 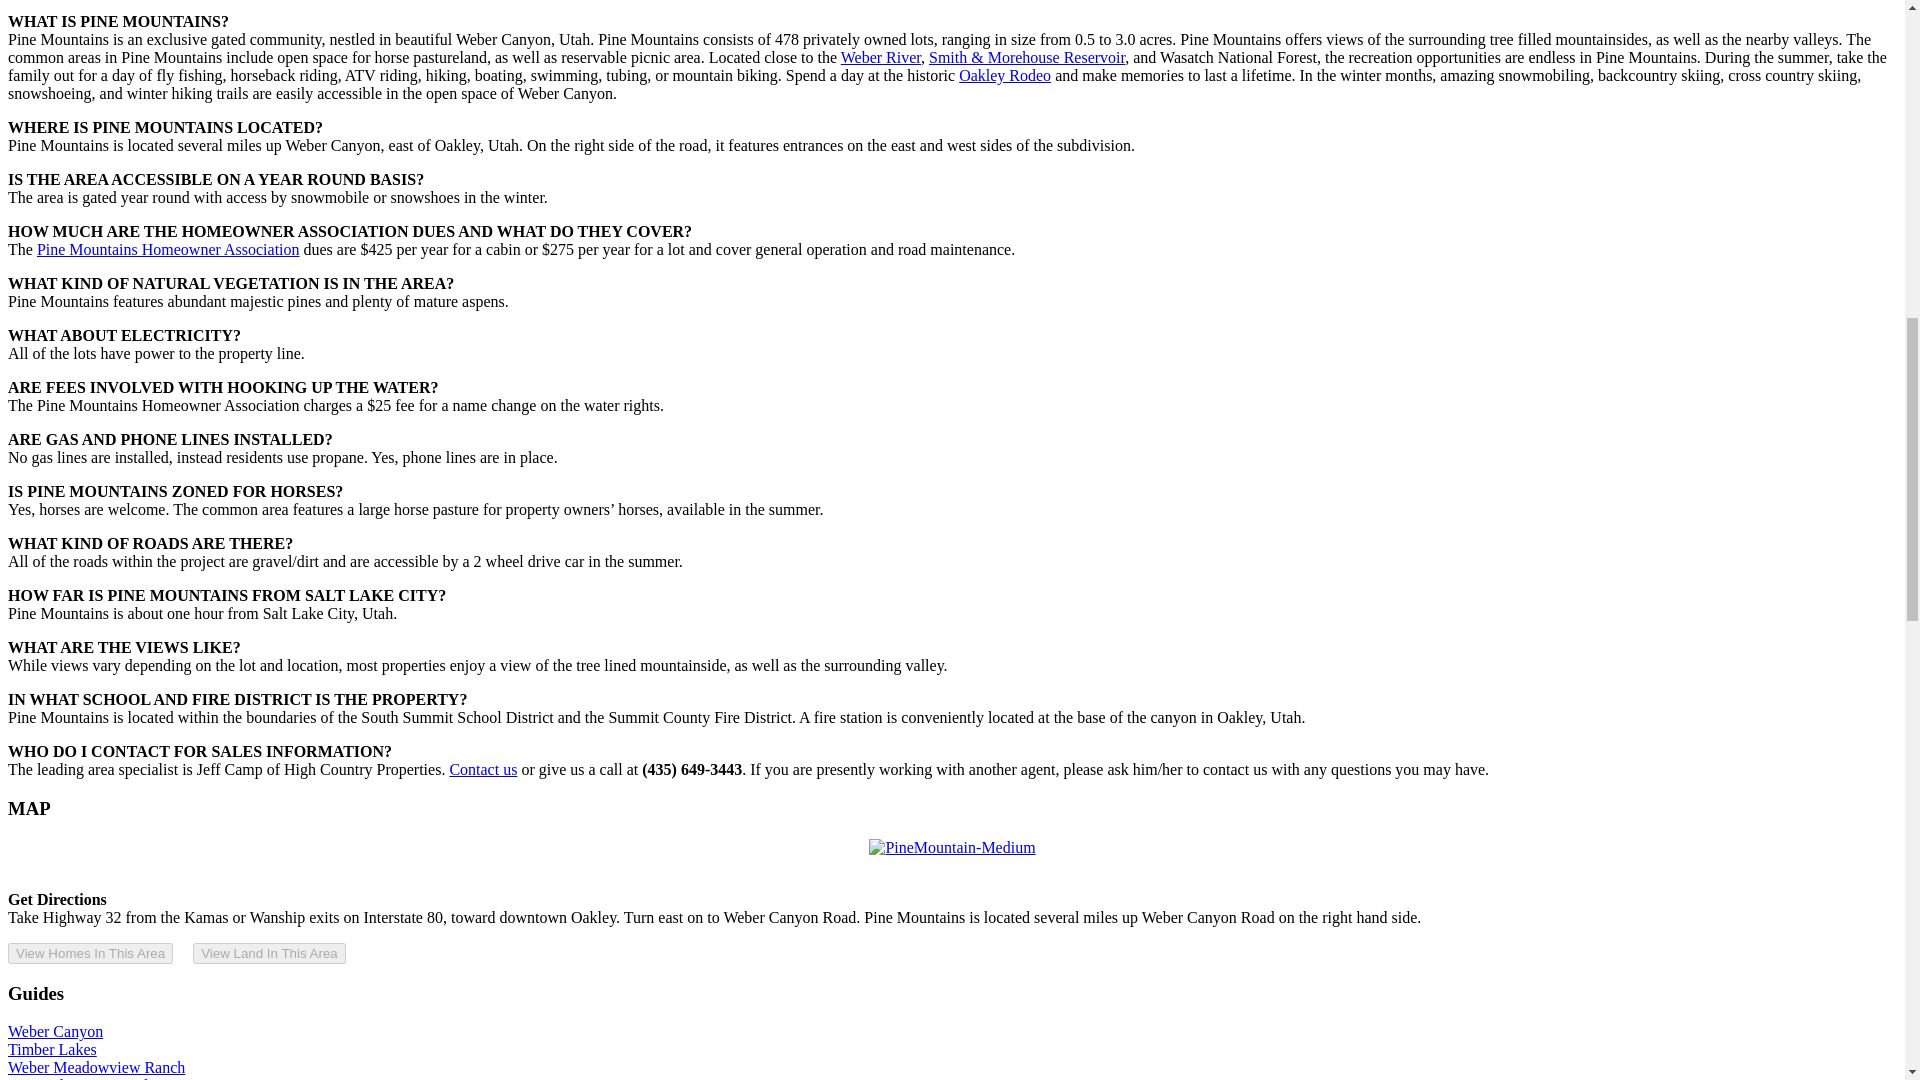 I want to click on Timber Lakes, so click(x=52, y=1050).